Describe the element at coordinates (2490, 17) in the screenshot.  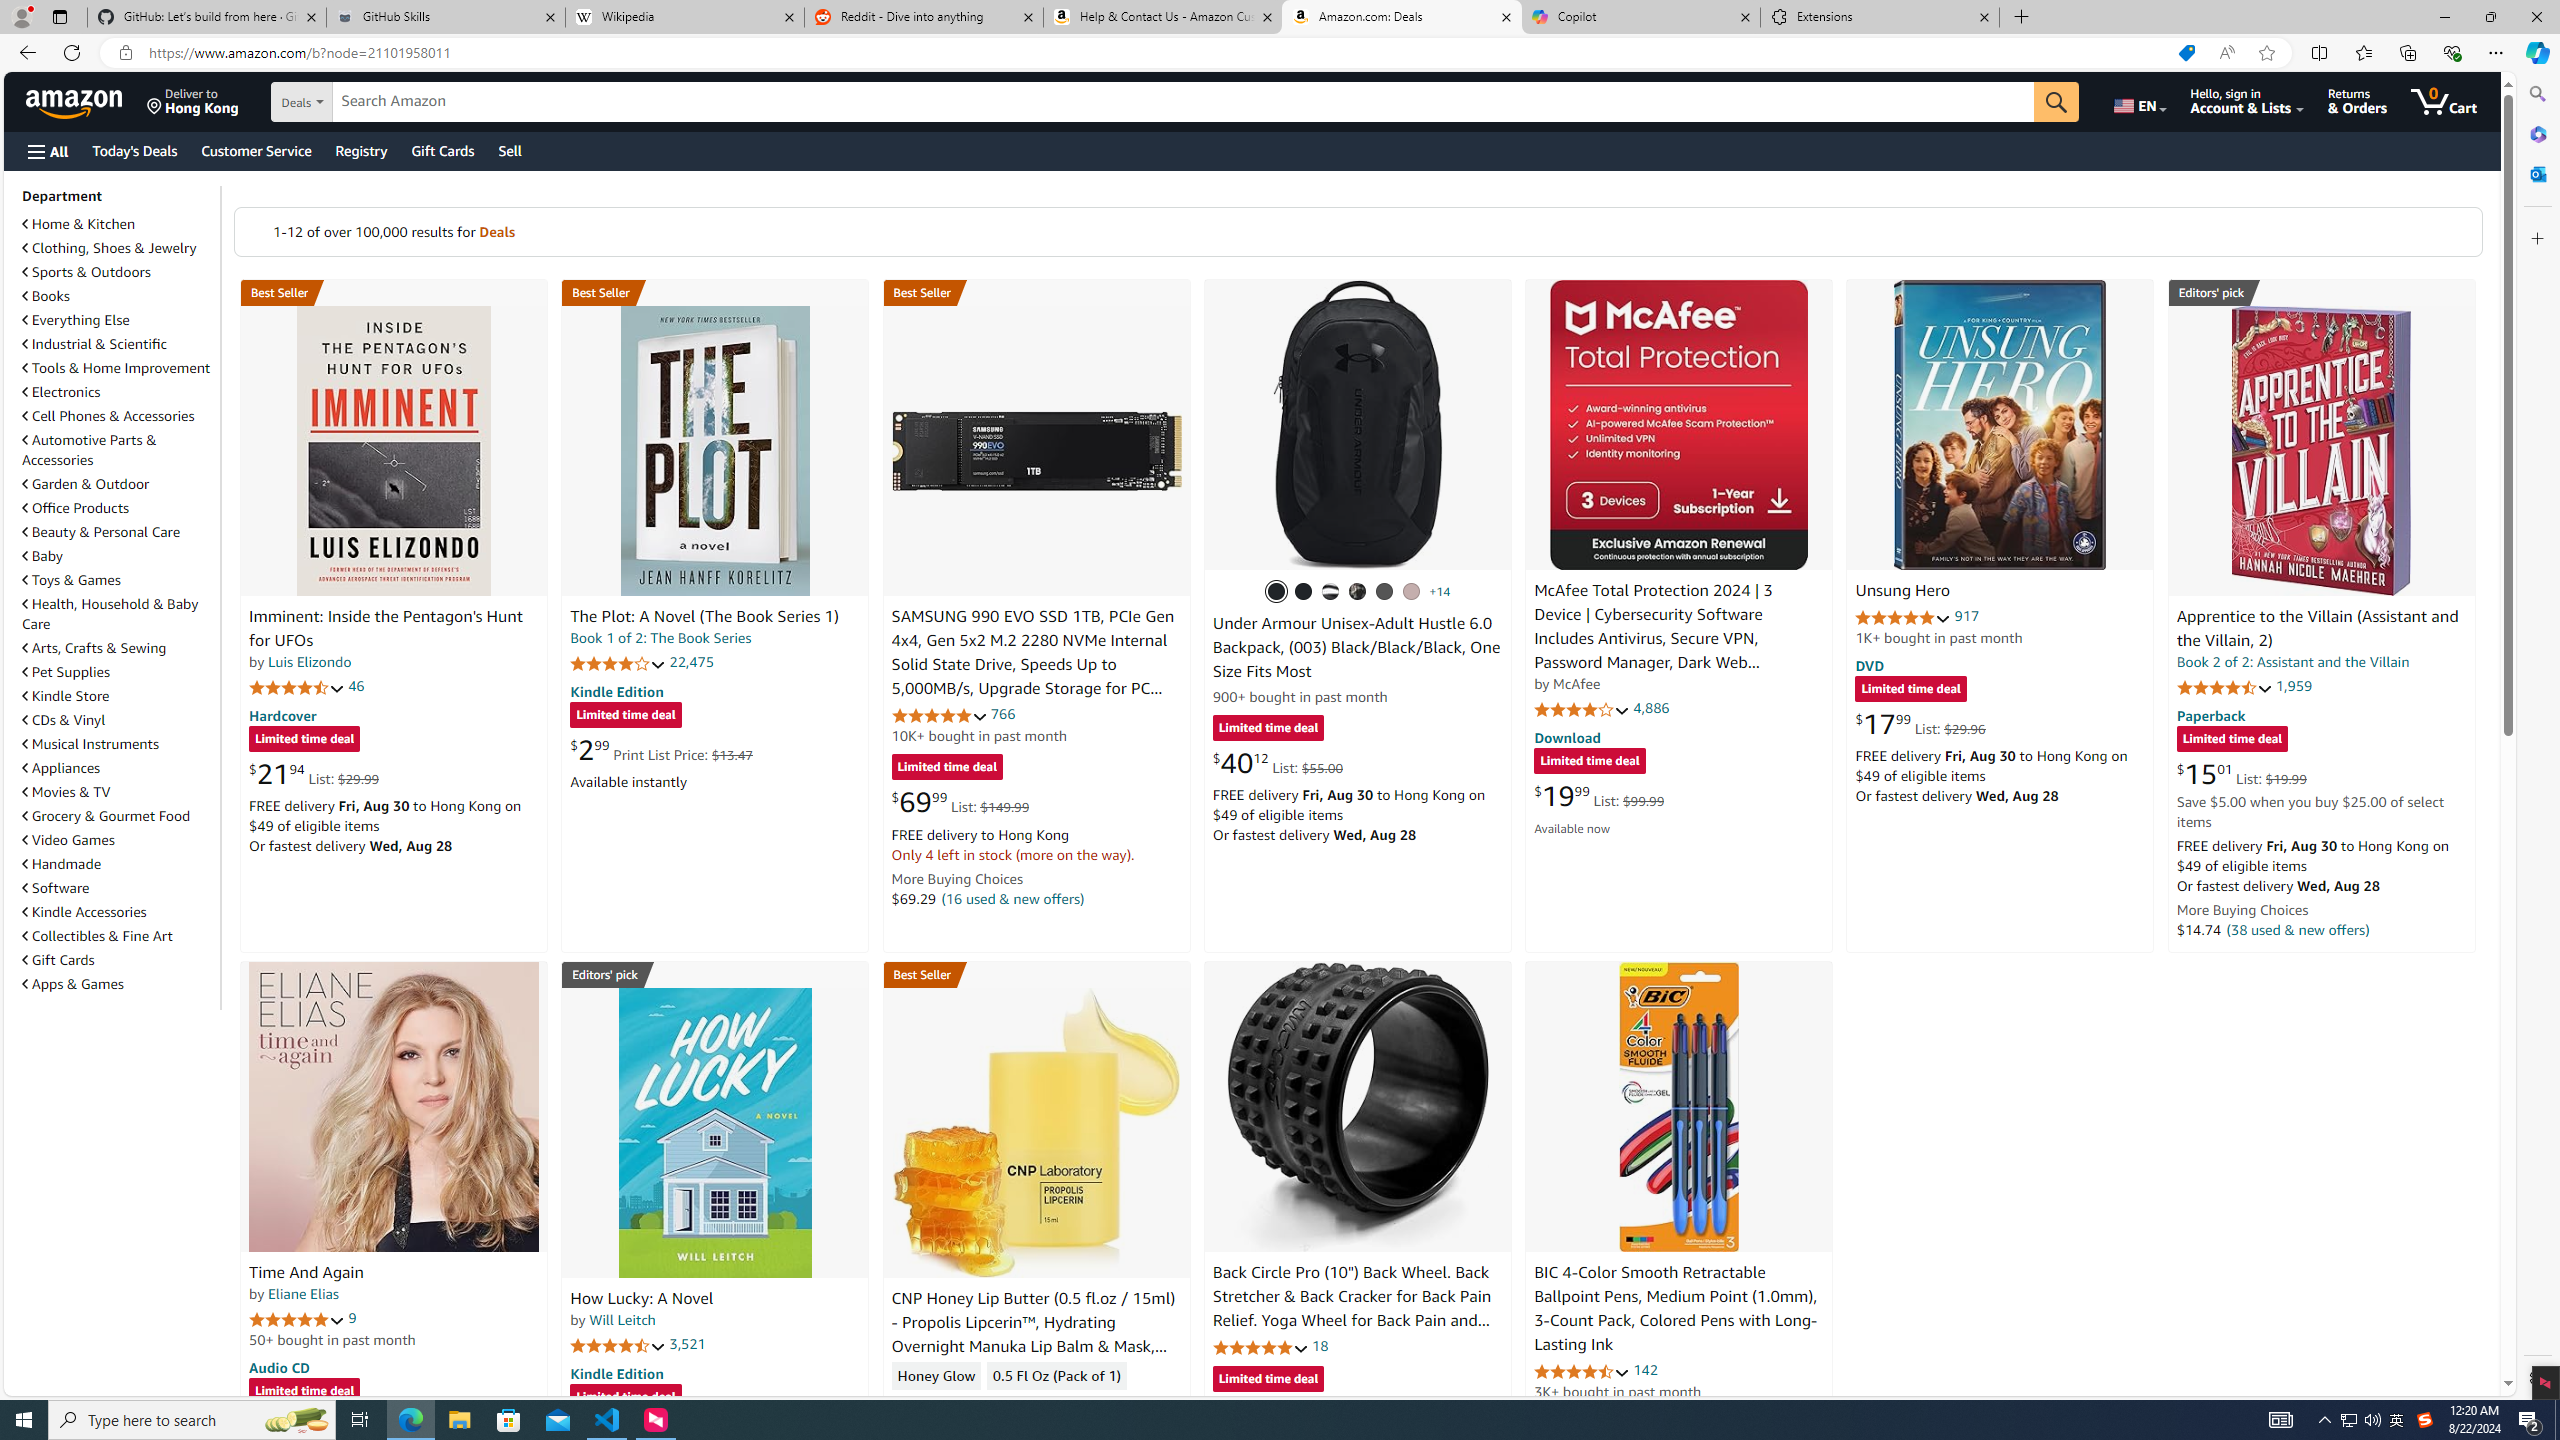
I see `Restore` at that location.